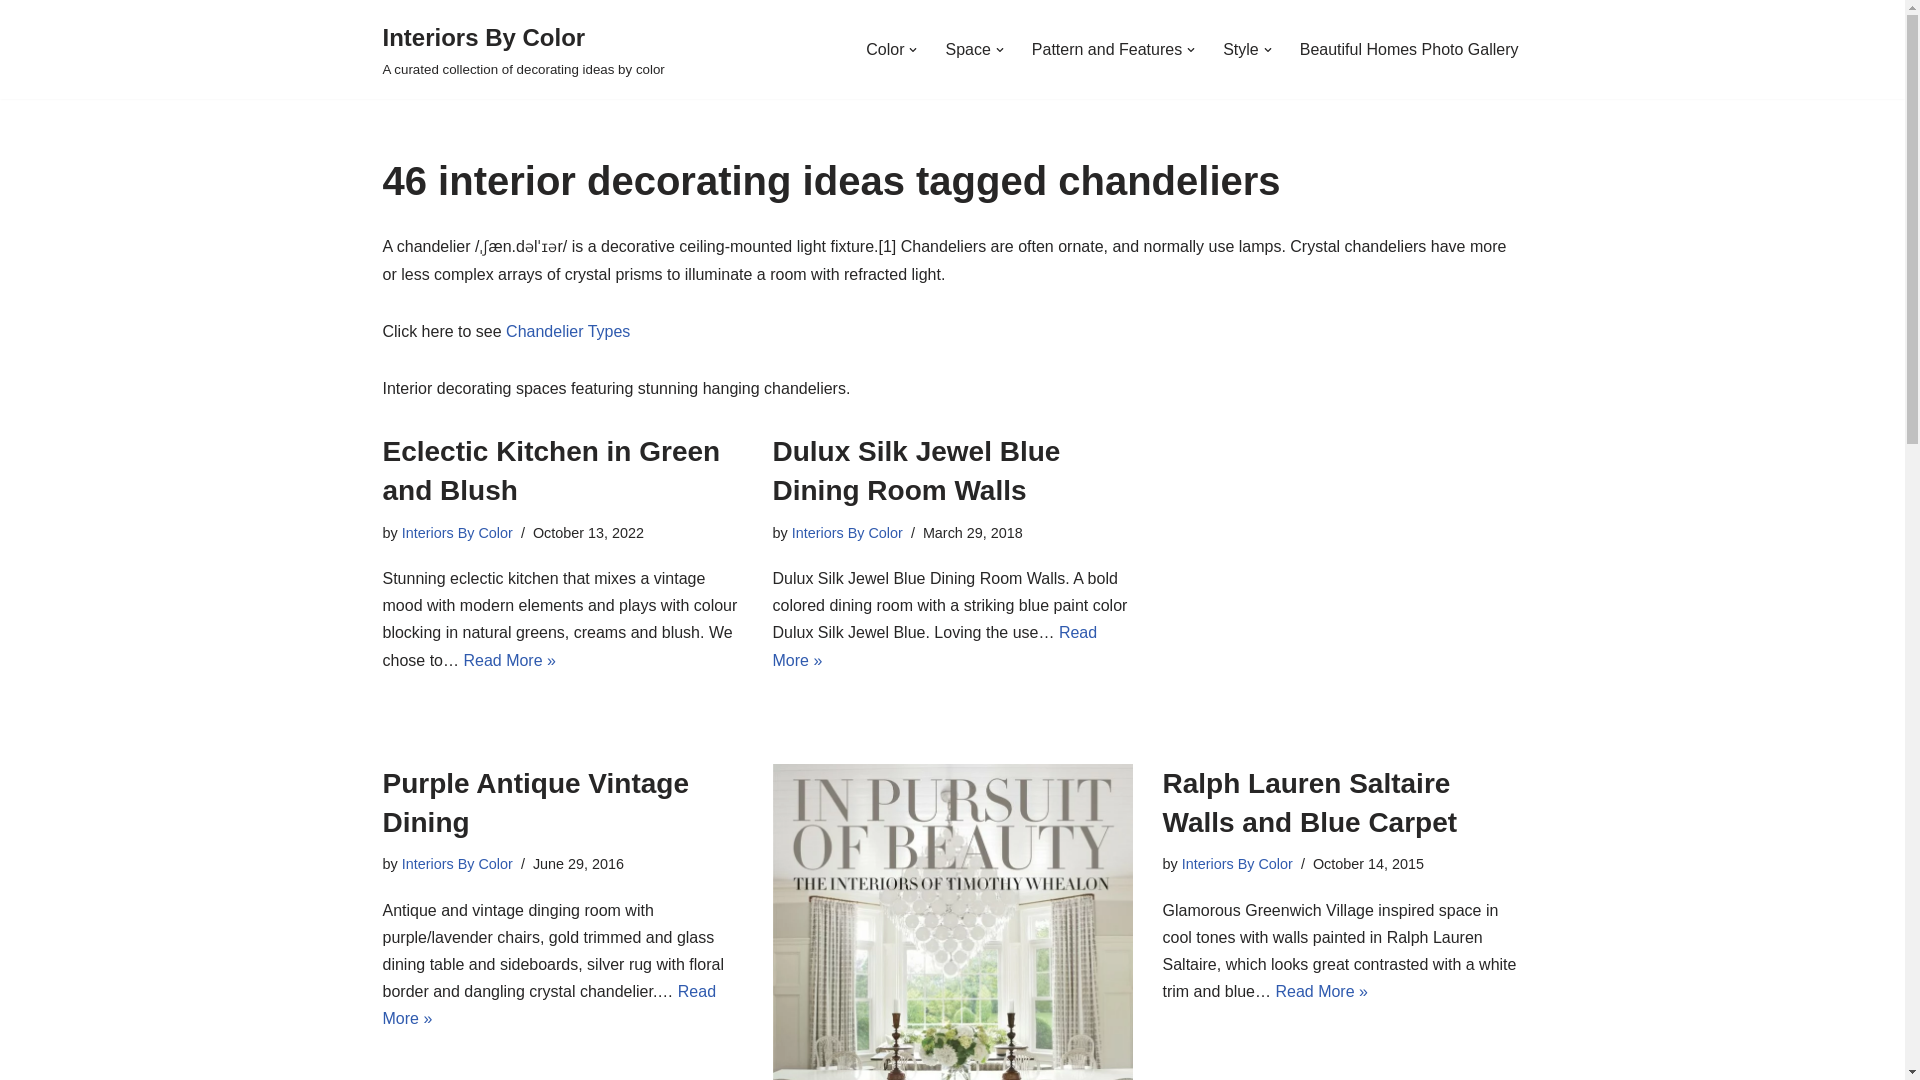  Describe the element at coordinates (967, 48) in the screenshot. I see `Space` at that location.